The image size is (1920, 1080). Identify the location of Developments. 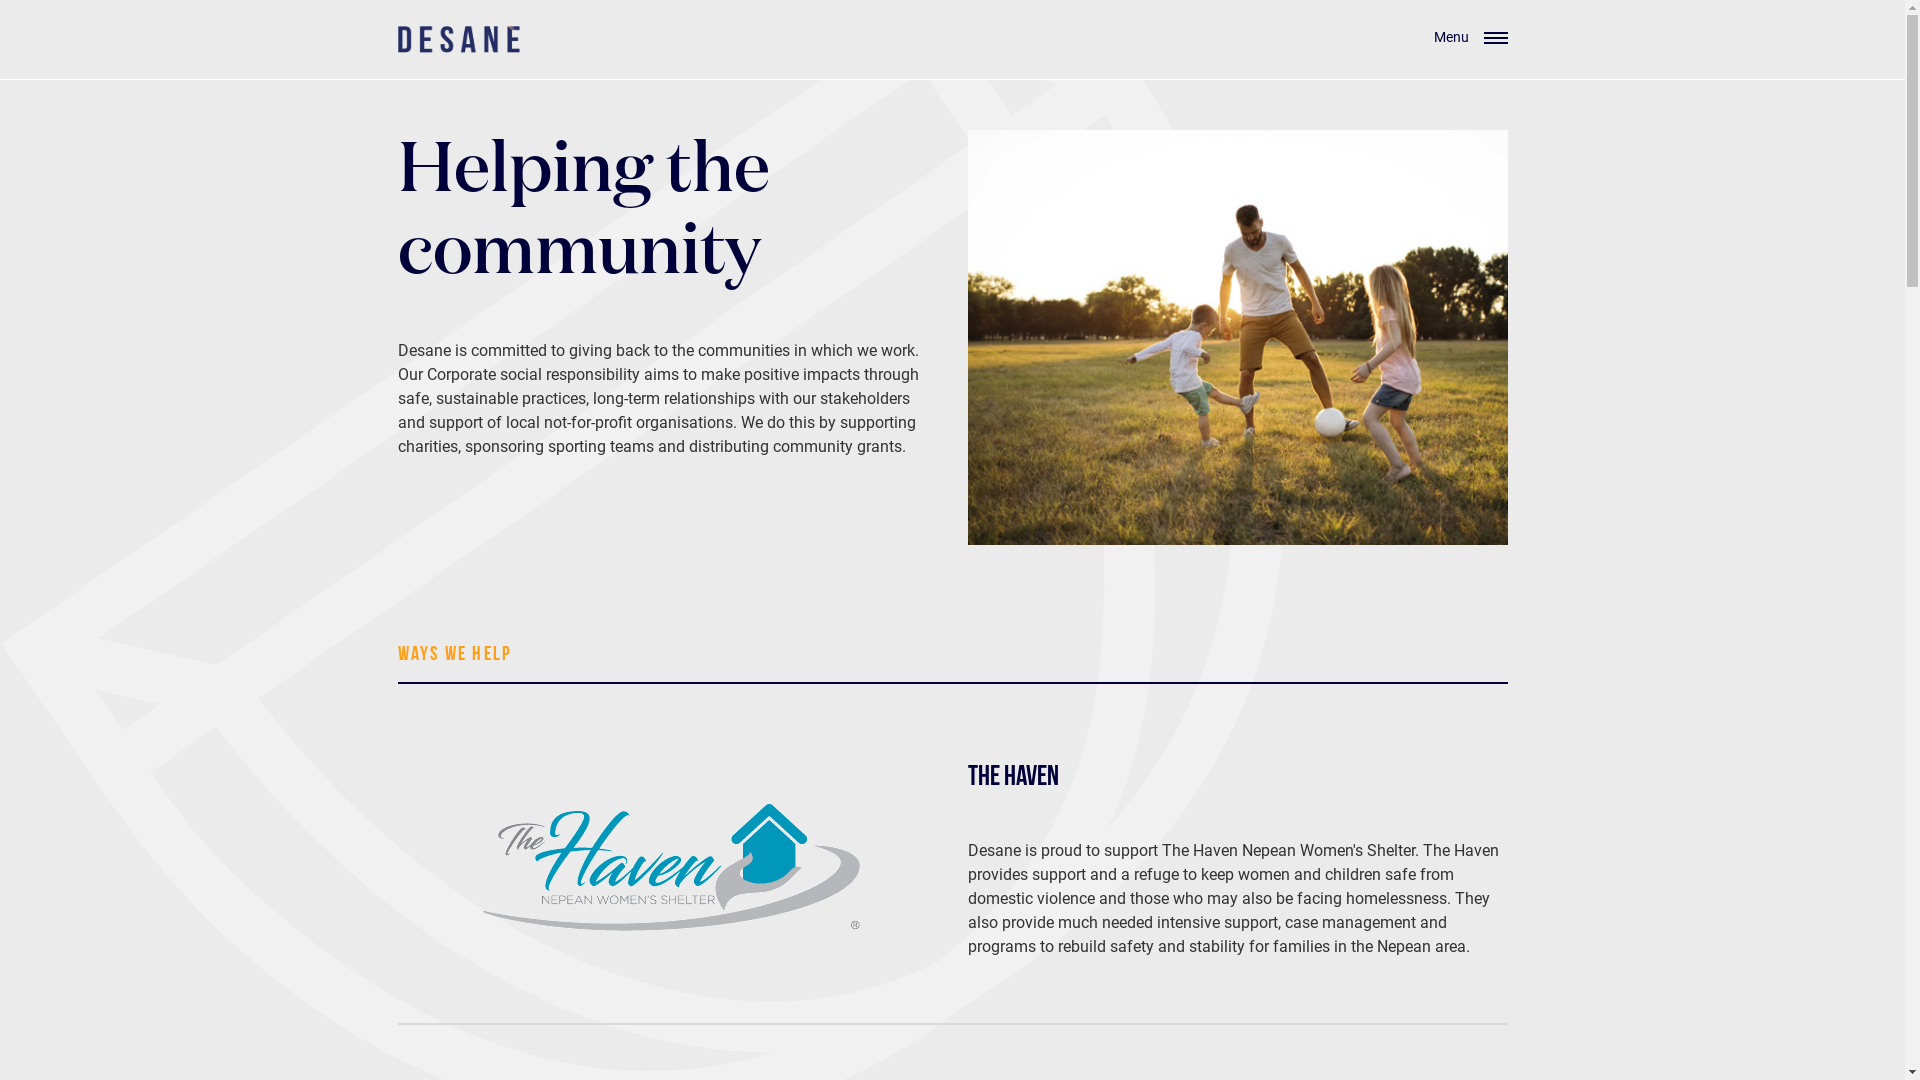
(638, 932).